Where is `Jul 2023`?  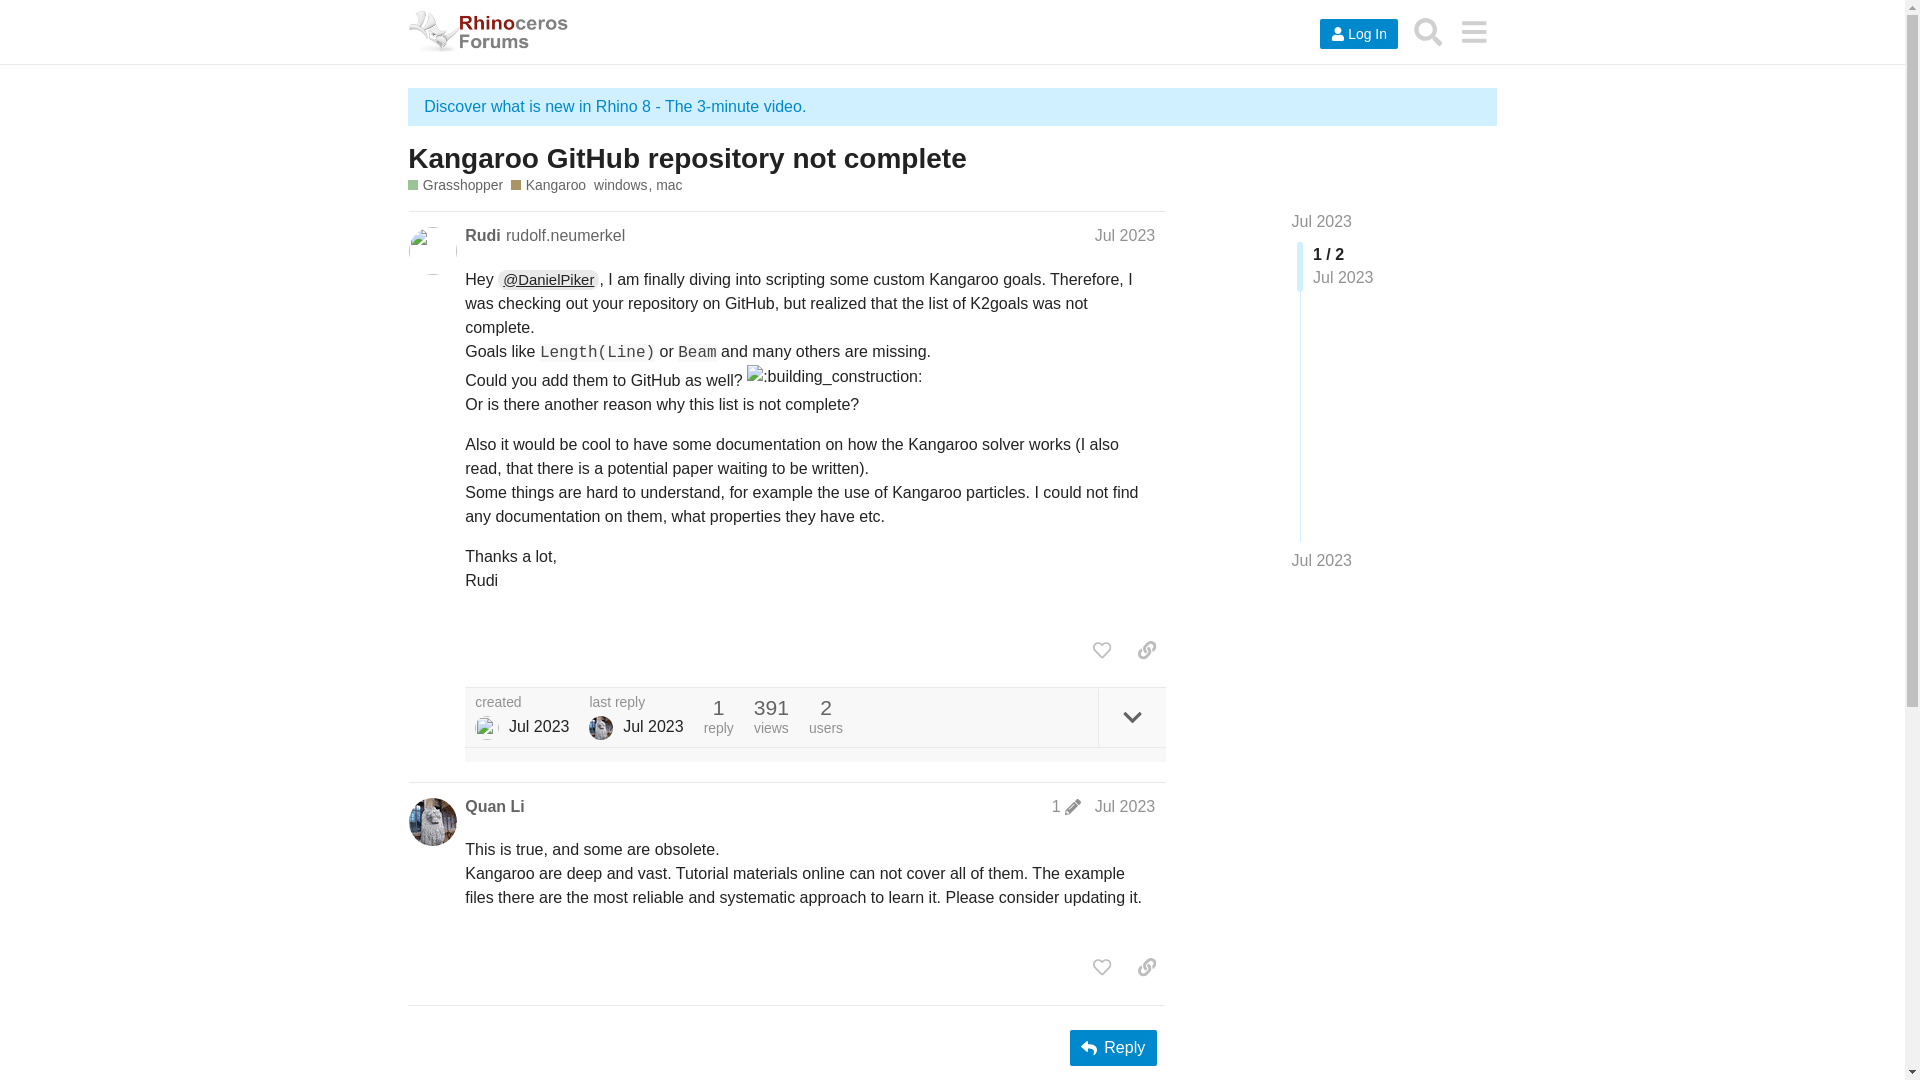 Jul 2023 is located at coordinates (1322, 221).